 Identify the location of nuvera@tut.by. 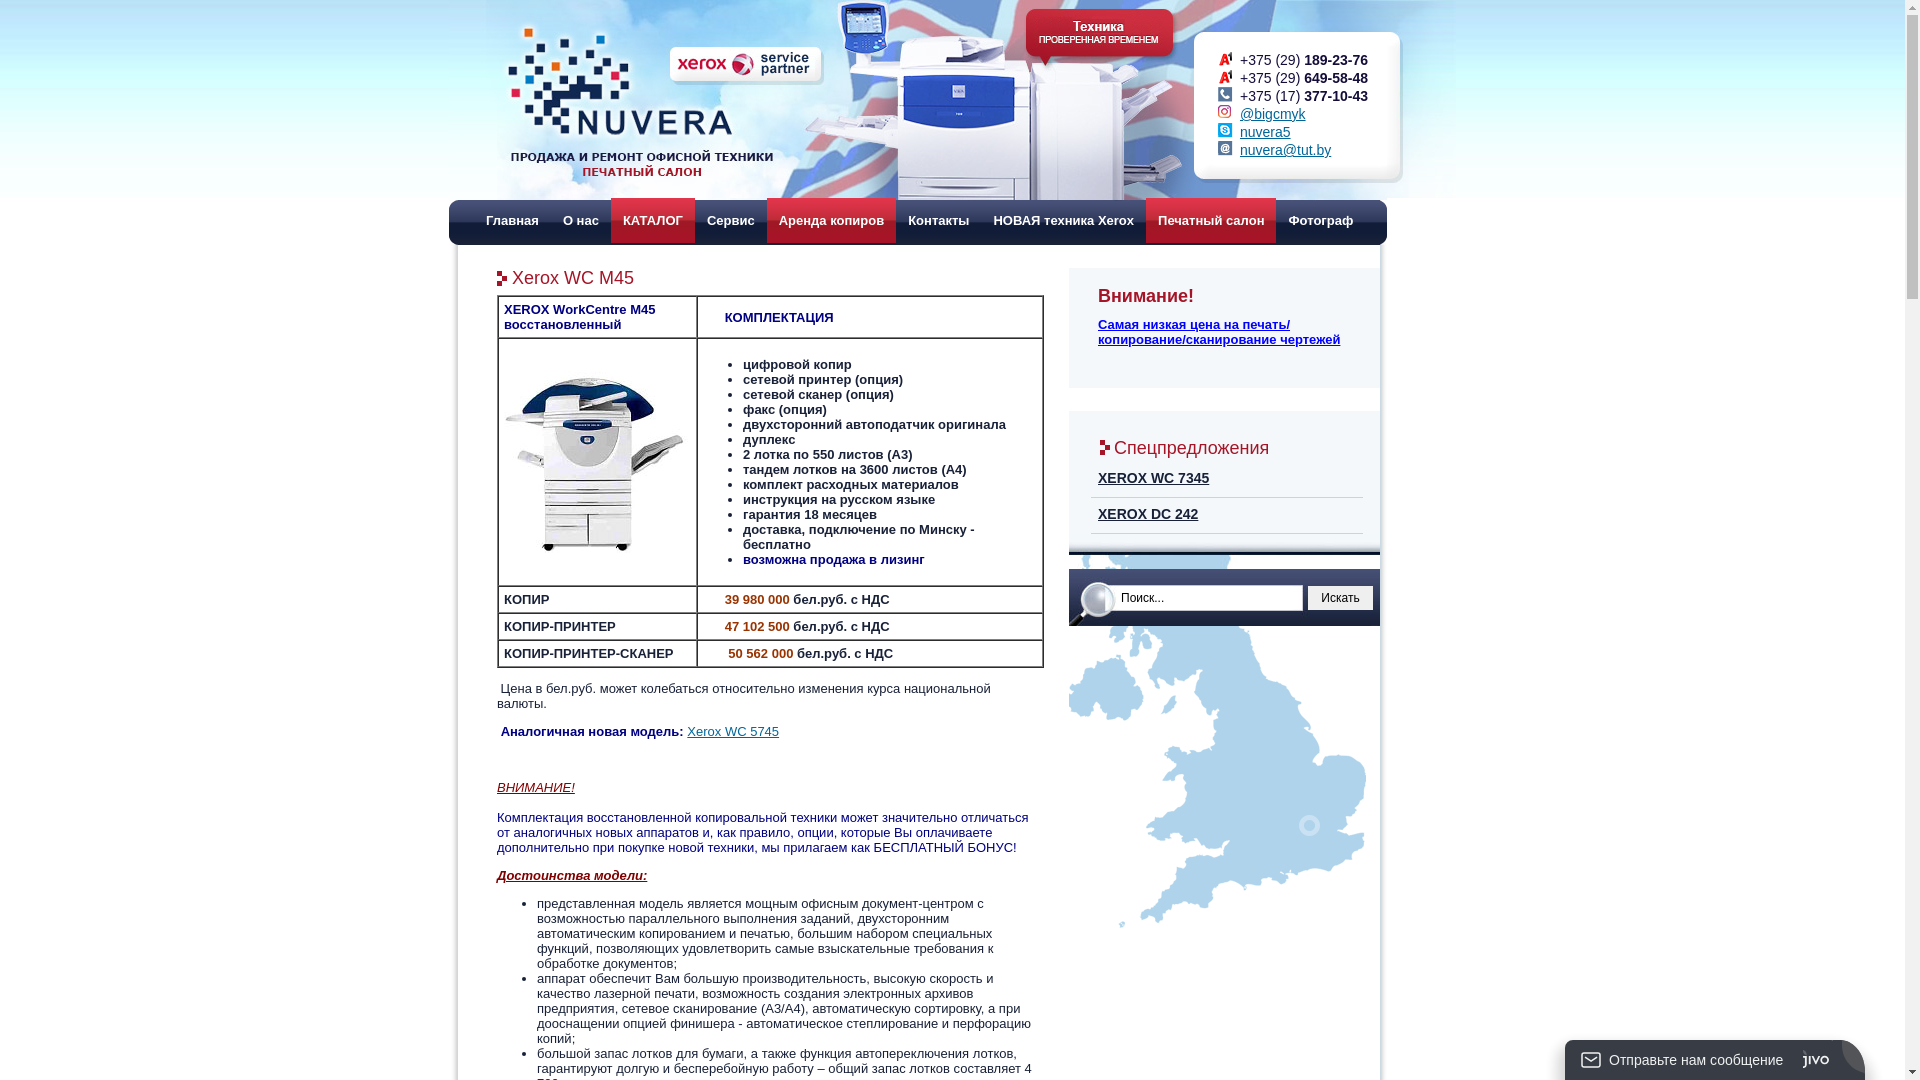
(1286, 150).